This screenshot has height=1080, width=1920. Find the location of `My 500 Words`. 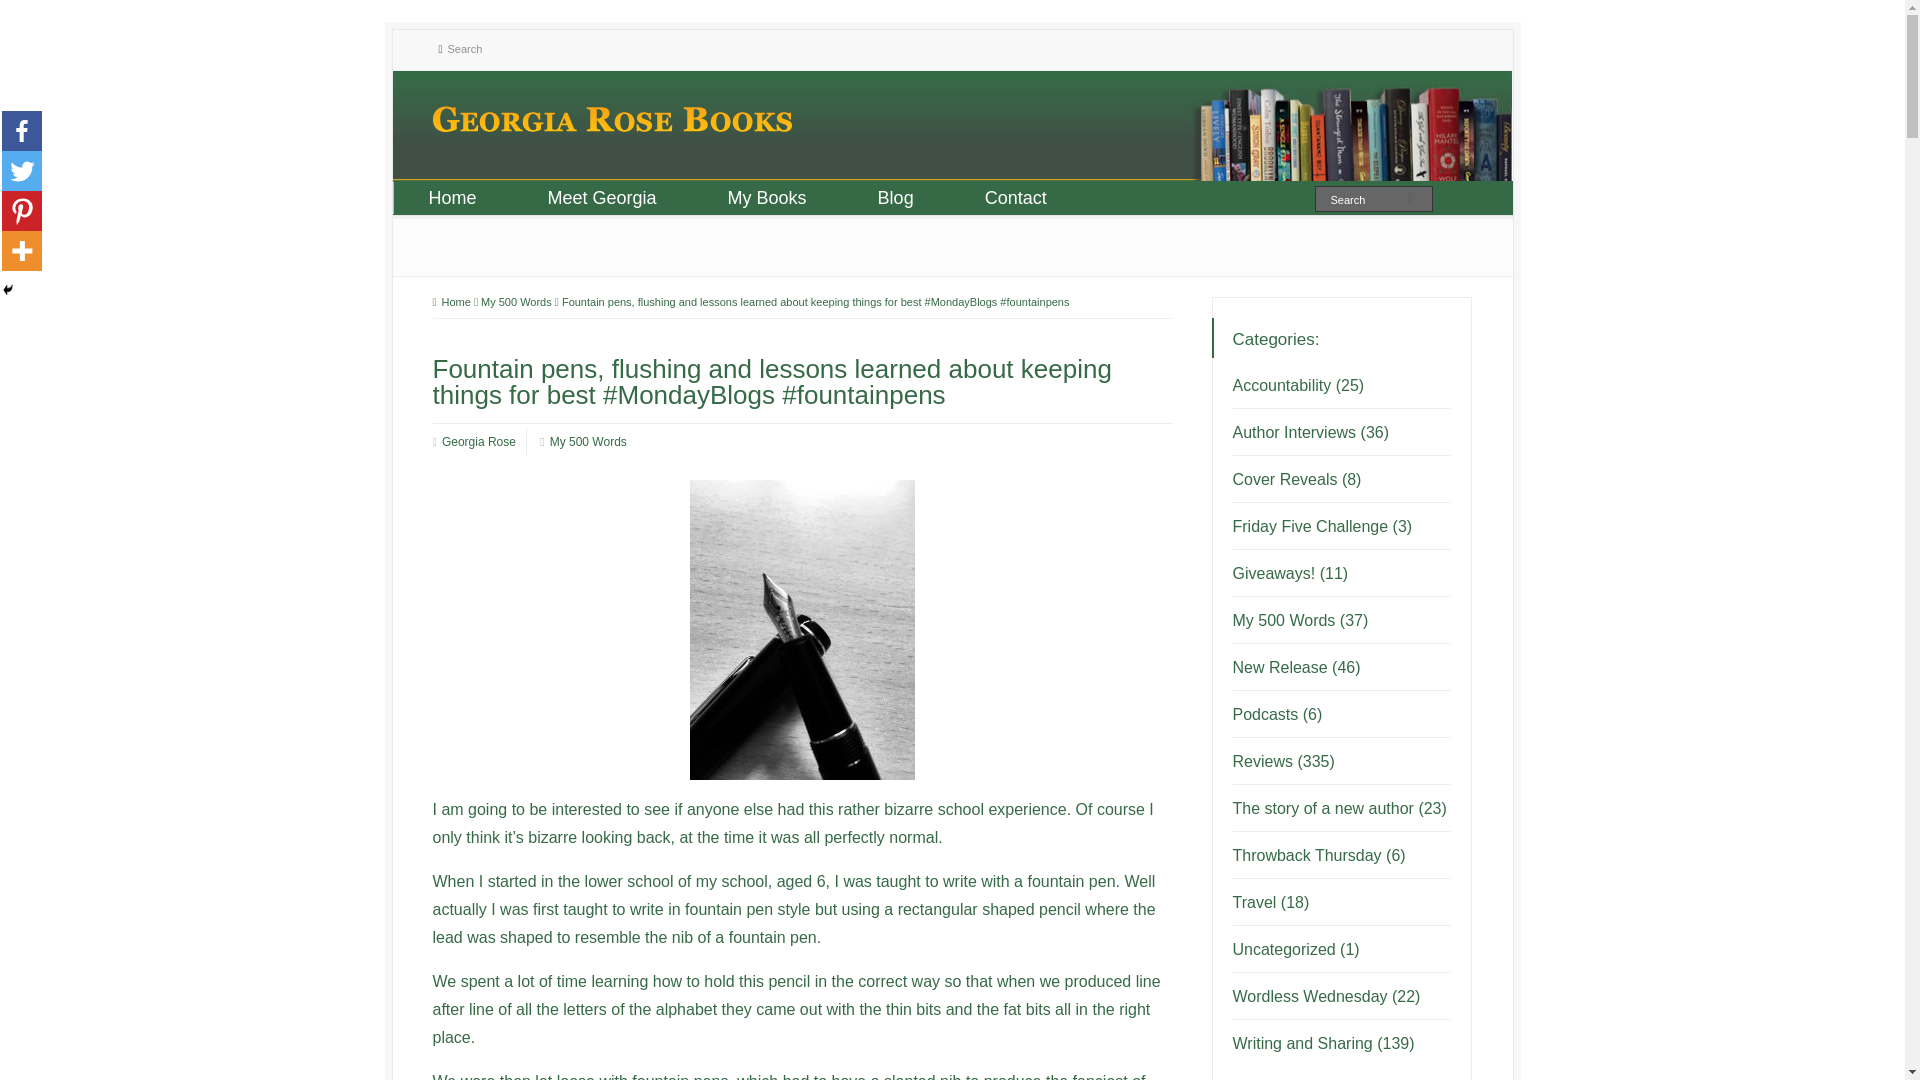

My 500 Words is located at coordinates (516, 301).